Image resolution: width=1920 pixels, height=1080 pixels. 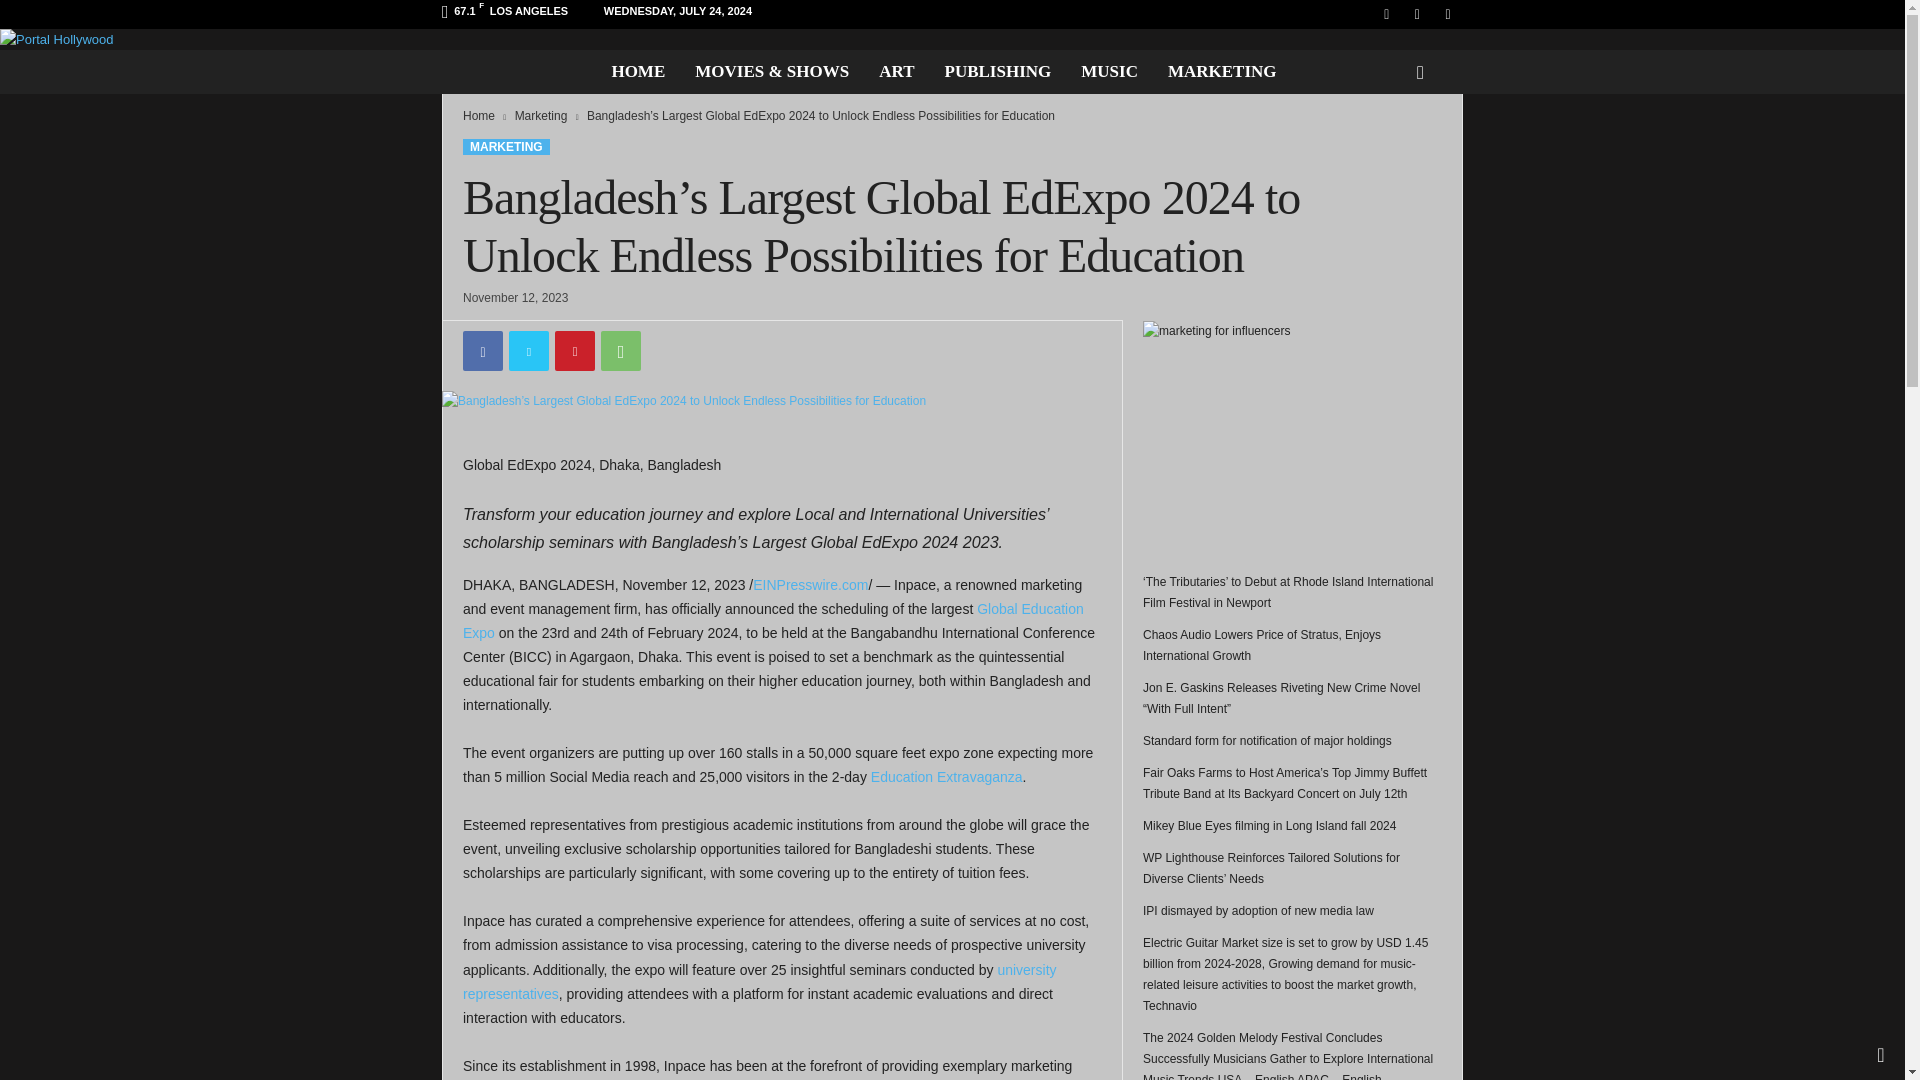 I want to click on PUBLISHING, so click(x=998, y=71).